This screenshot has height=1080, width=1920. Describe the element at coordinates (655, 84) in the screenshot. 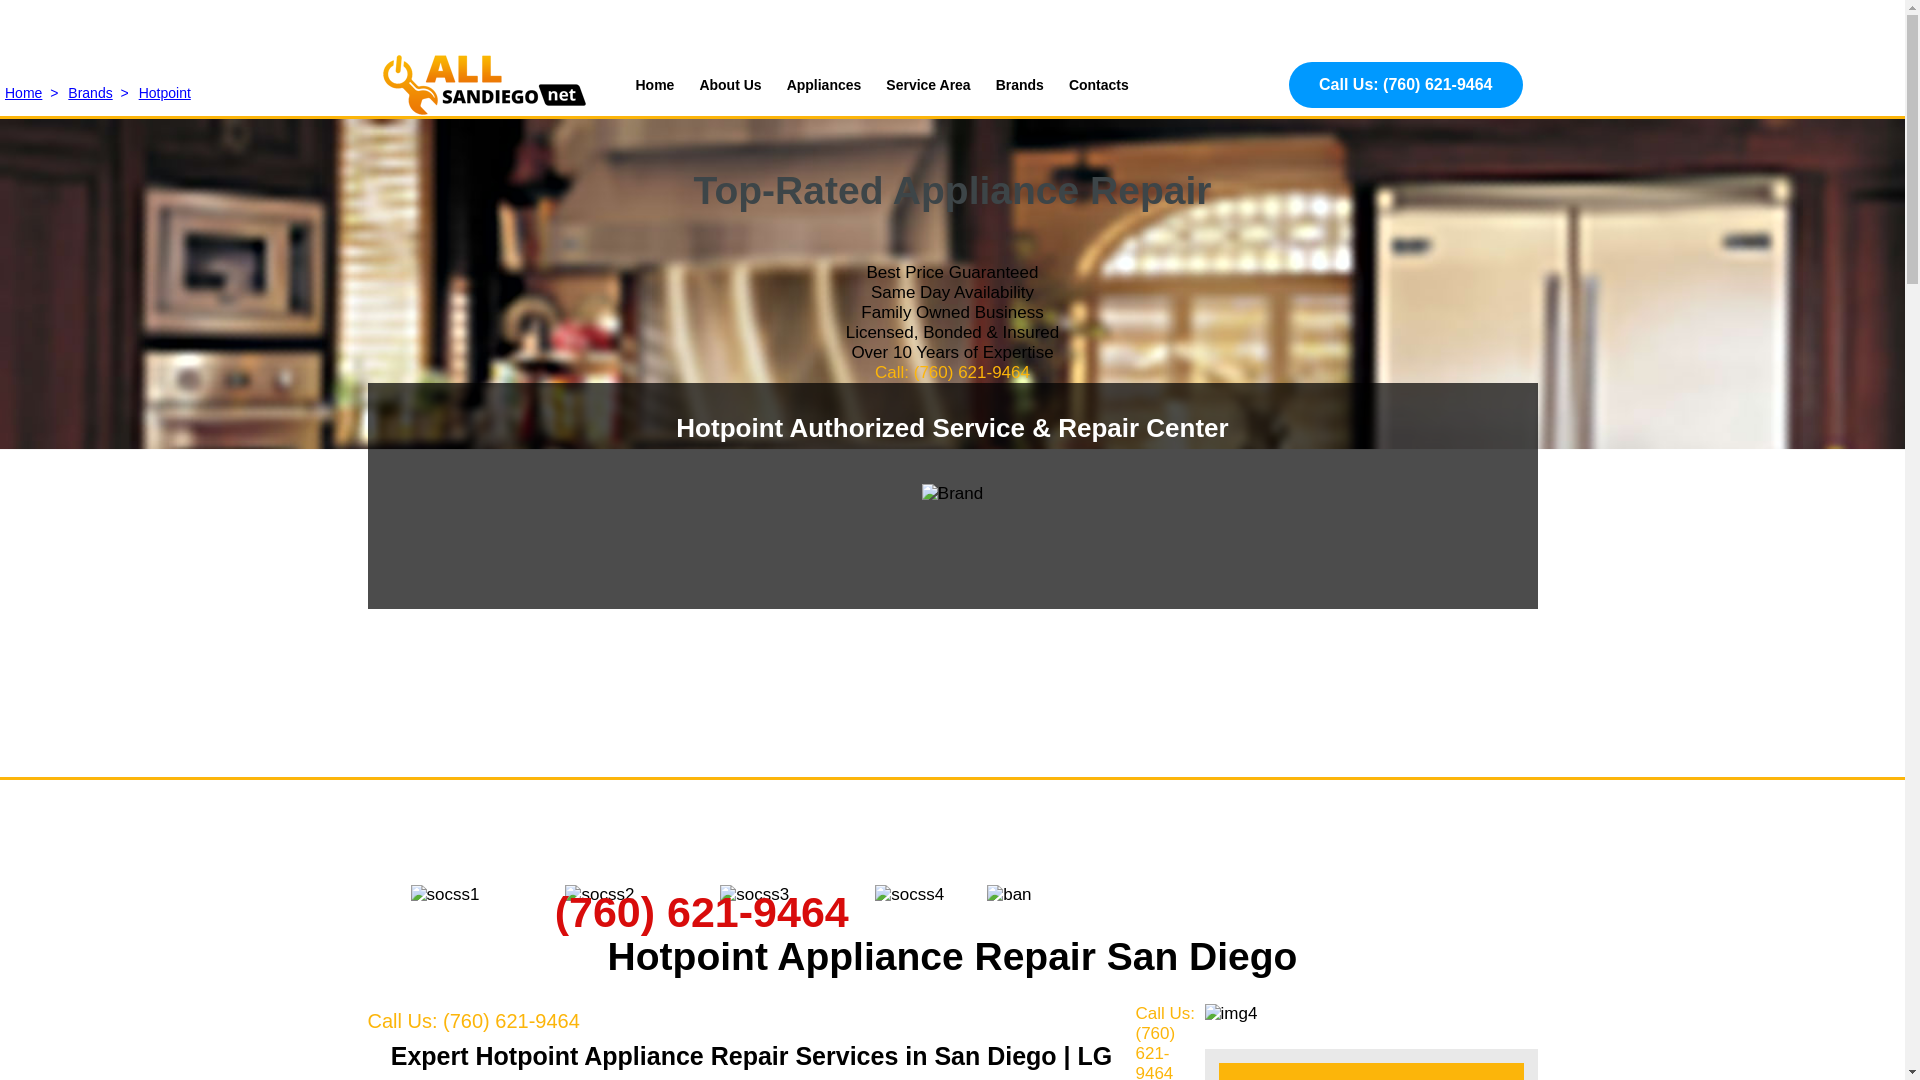

I see `Home` at that location.